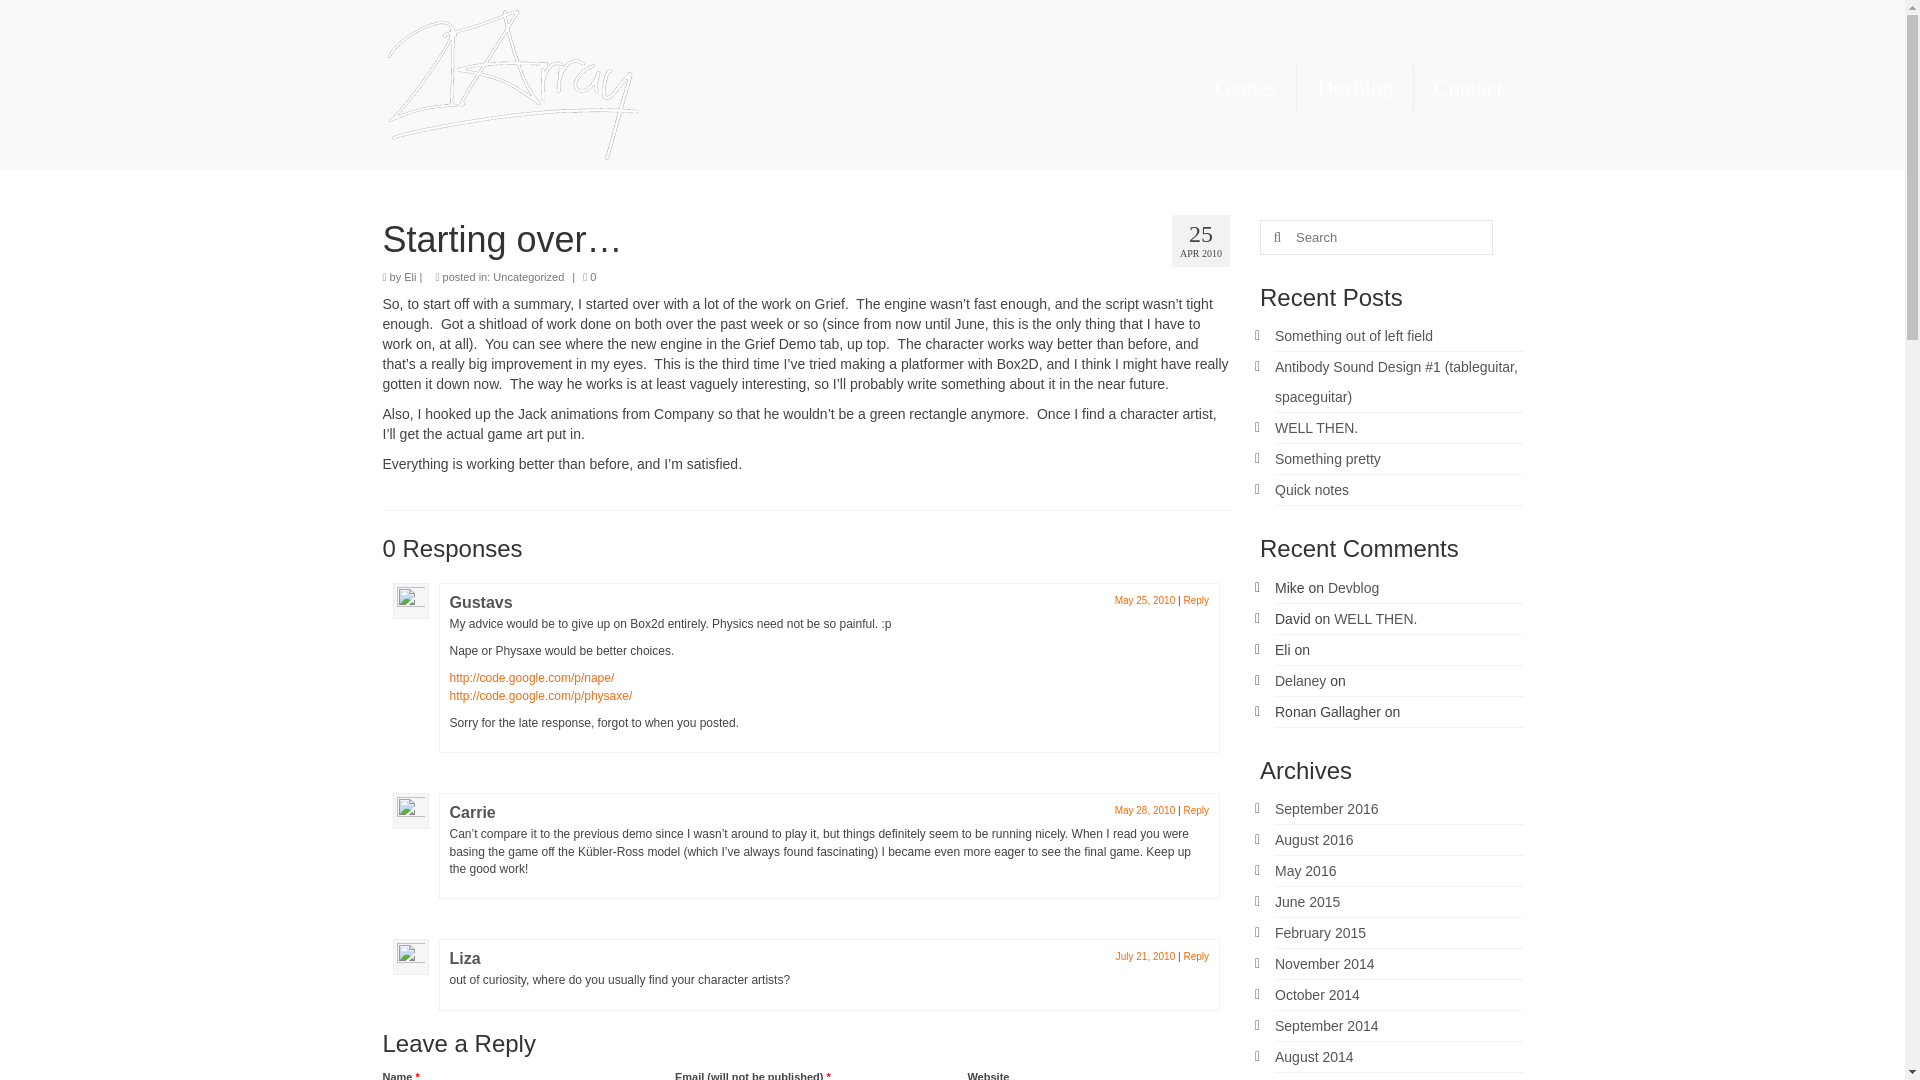  I want to click on Eli, so click(410, 276).